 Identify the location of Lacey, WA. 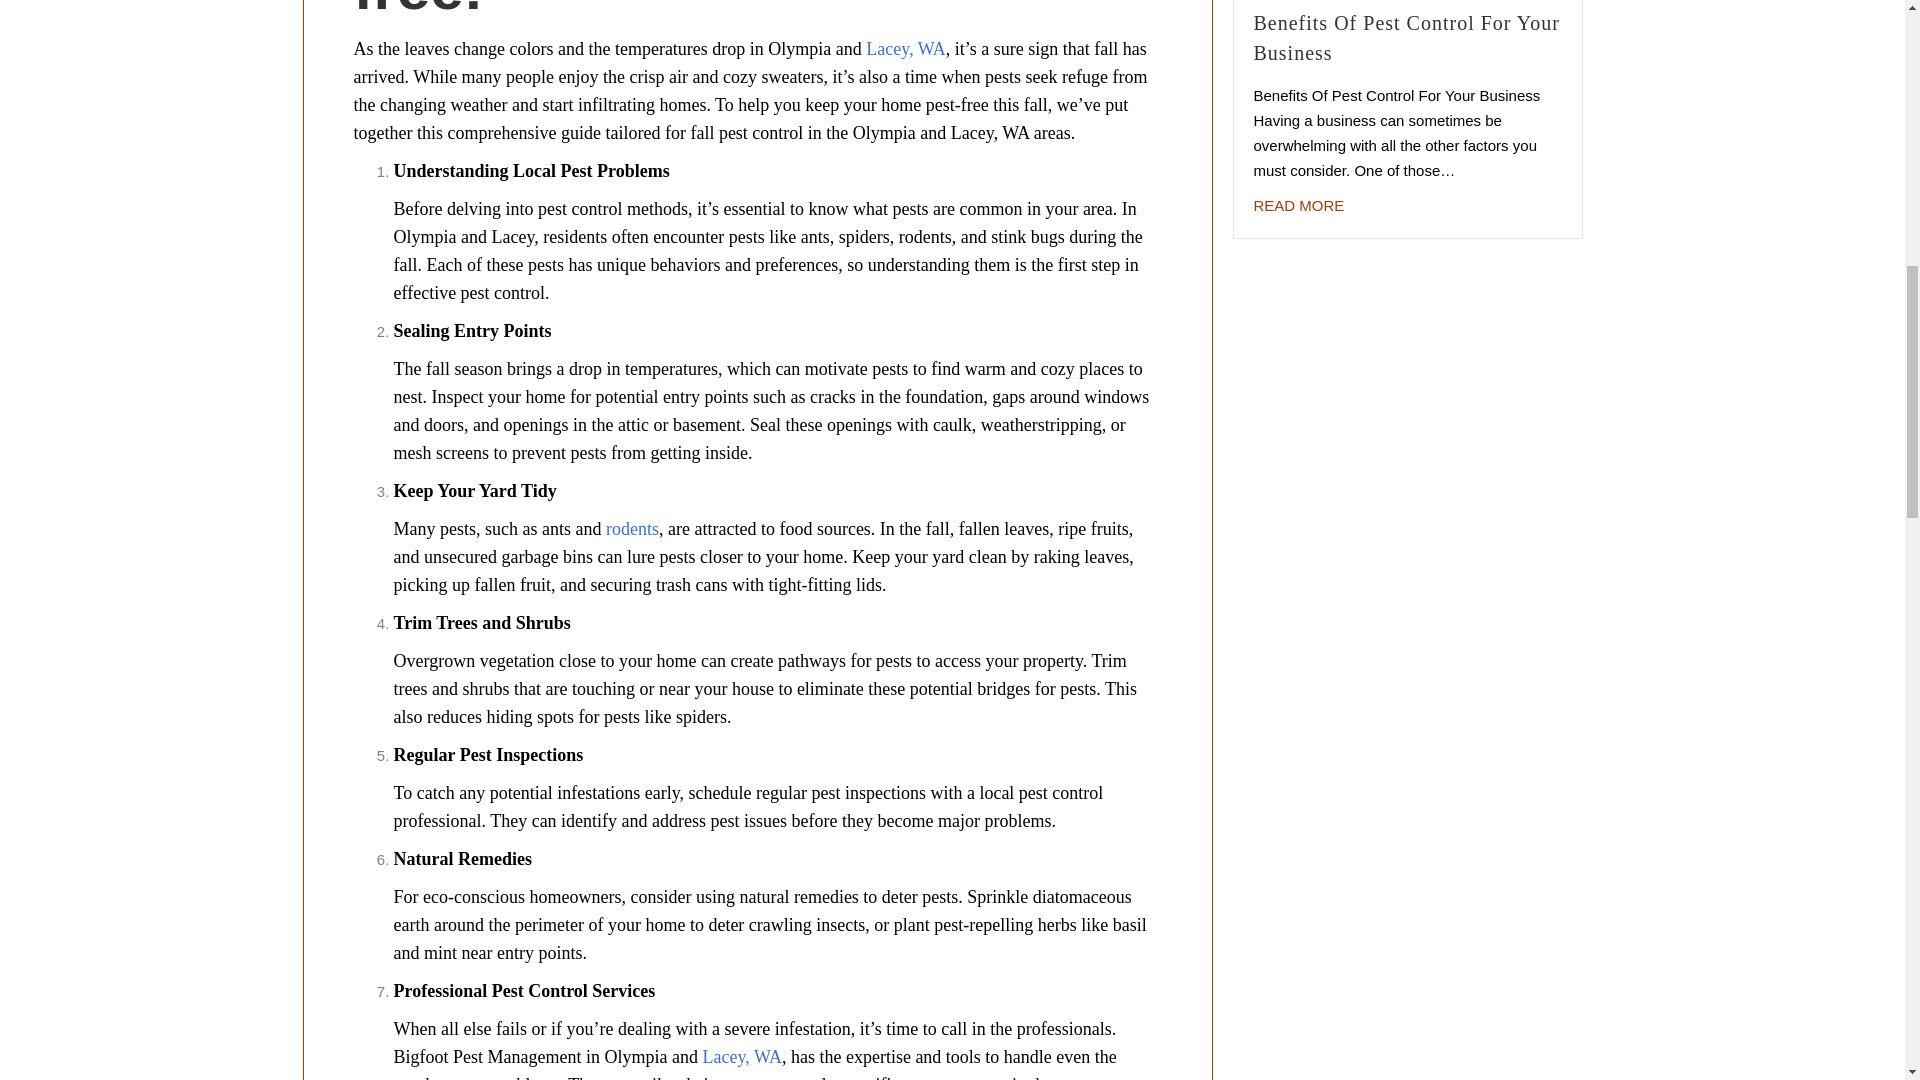
(742, 1056).